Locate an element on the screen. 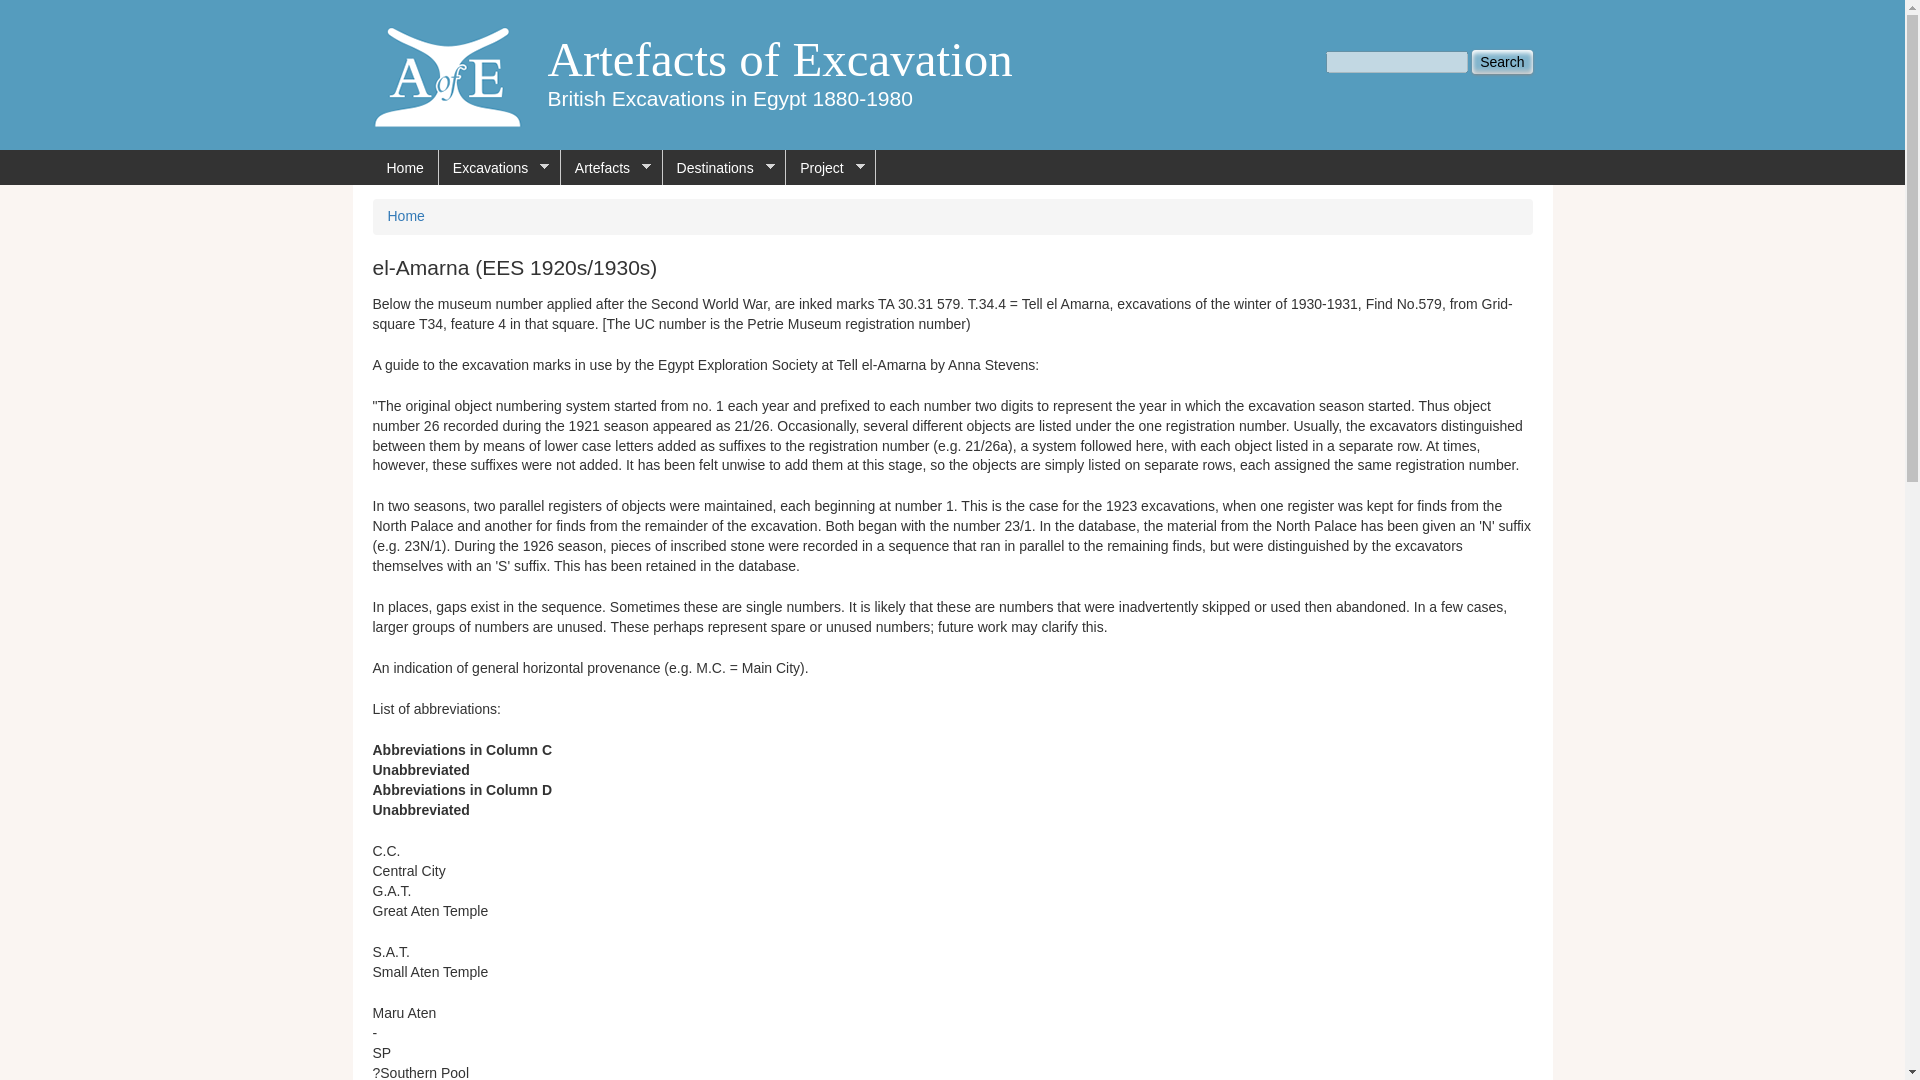 The height and width of the screenshot is (1080, 1920). Search is located at coordinates (1502, 62).